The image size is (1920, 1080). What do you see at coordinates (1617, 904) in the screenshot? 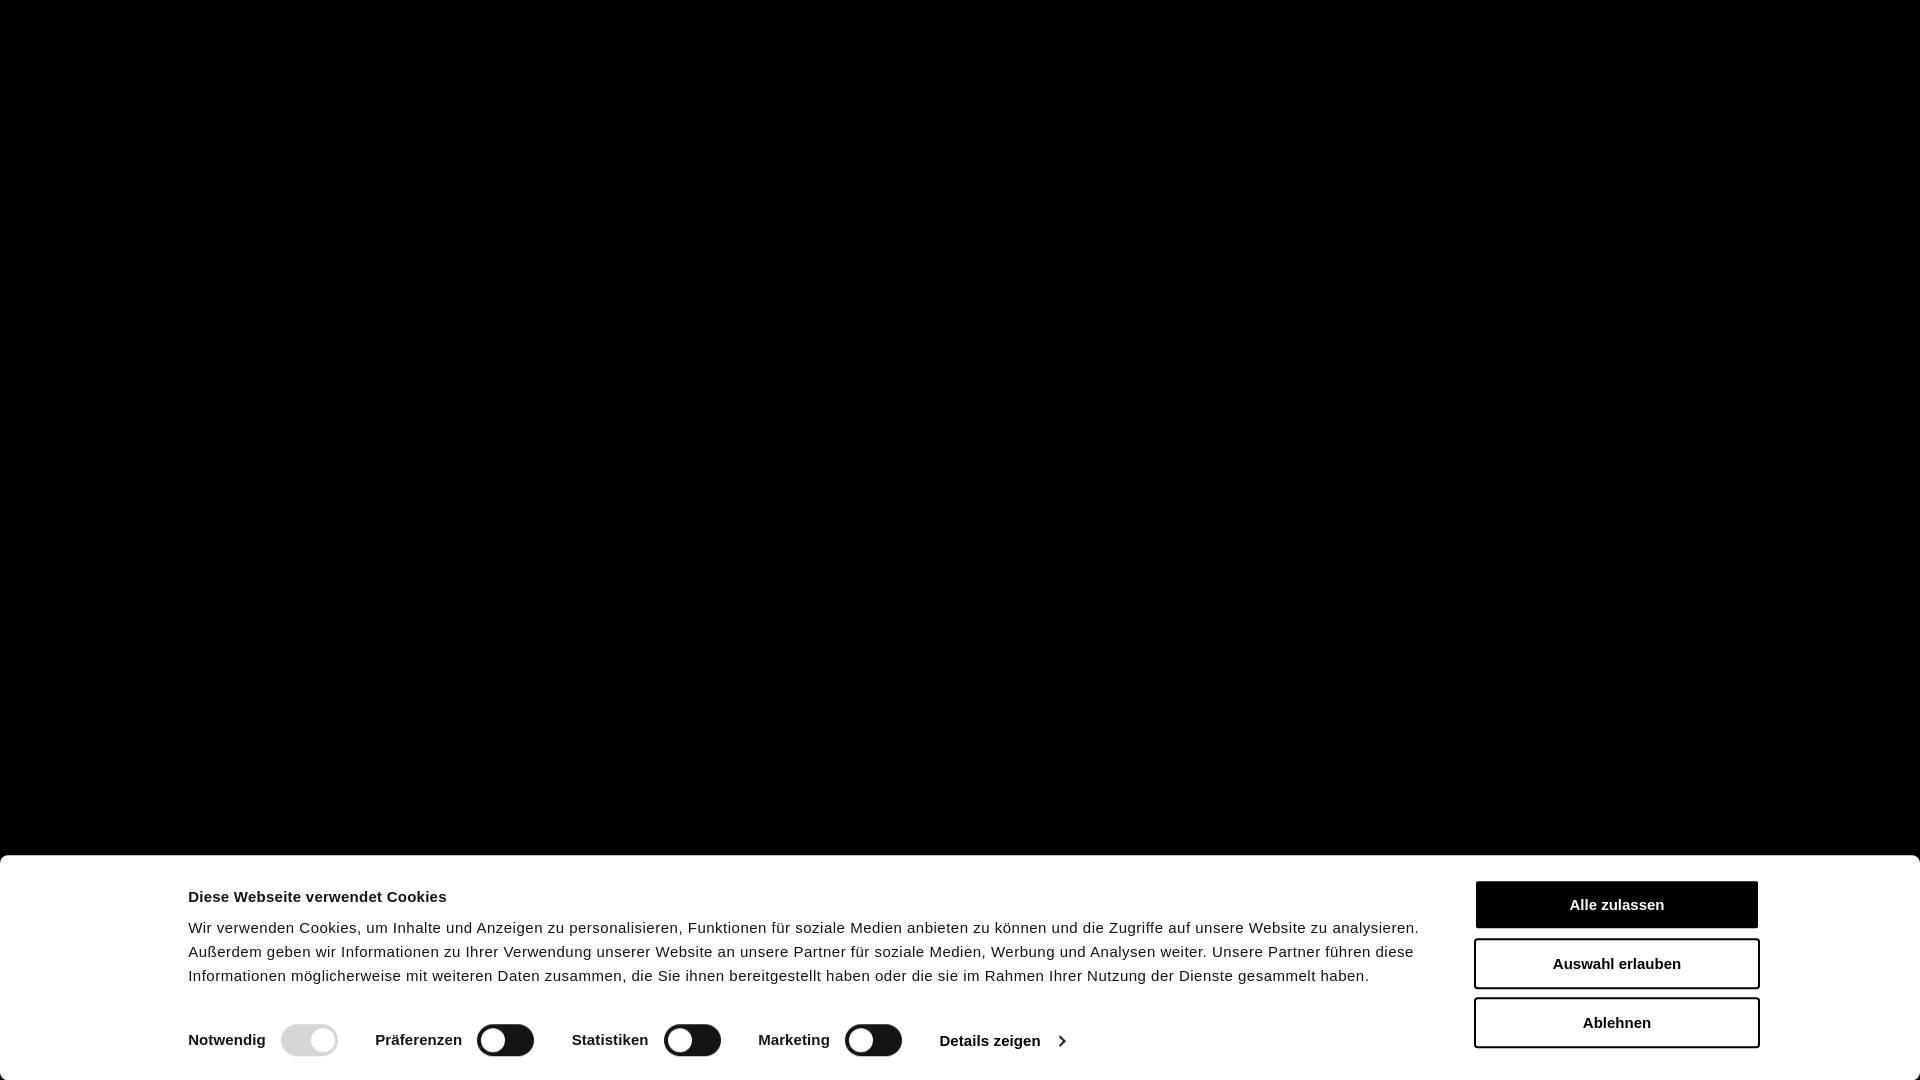
I see `Alle zulassen` at bounding box center [1617, 904].